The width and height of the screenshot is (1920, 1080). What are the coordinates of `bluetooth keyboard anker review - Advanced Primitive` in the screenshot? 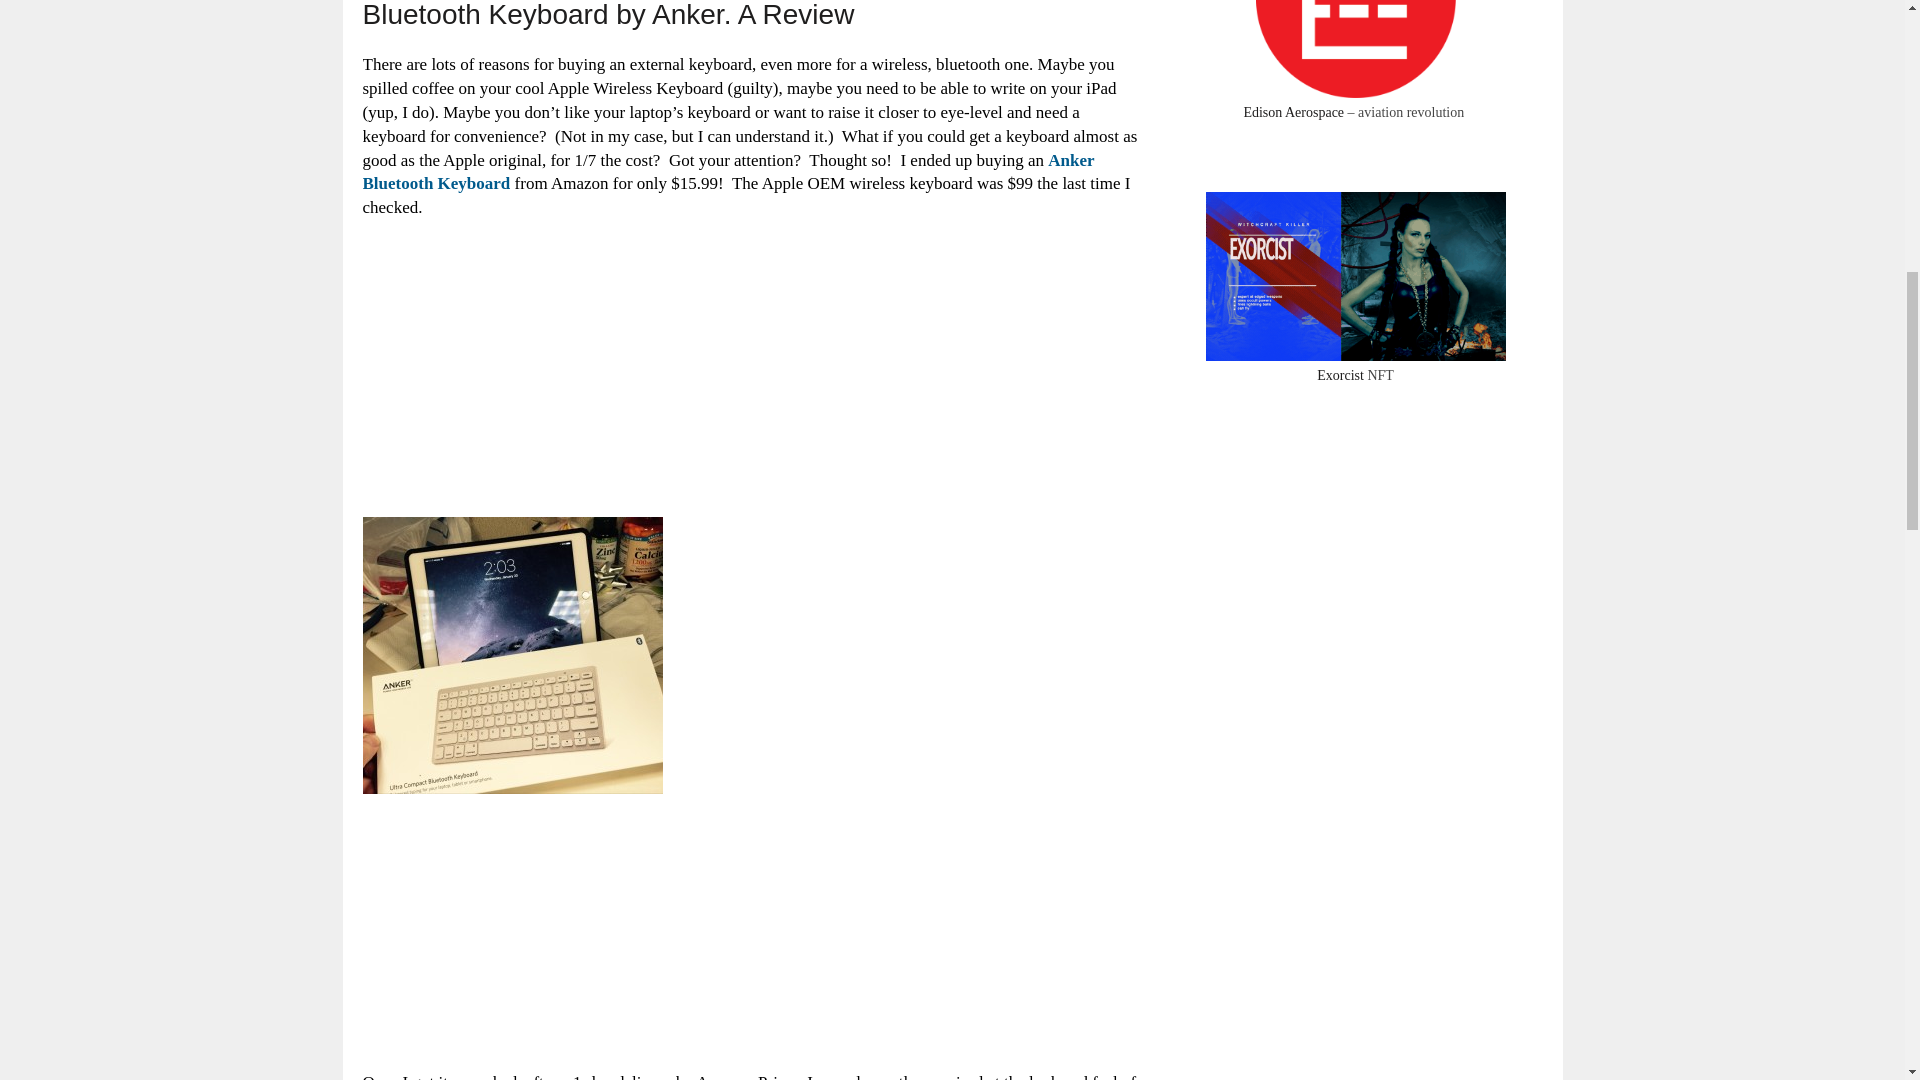 It's located at (512, 655).